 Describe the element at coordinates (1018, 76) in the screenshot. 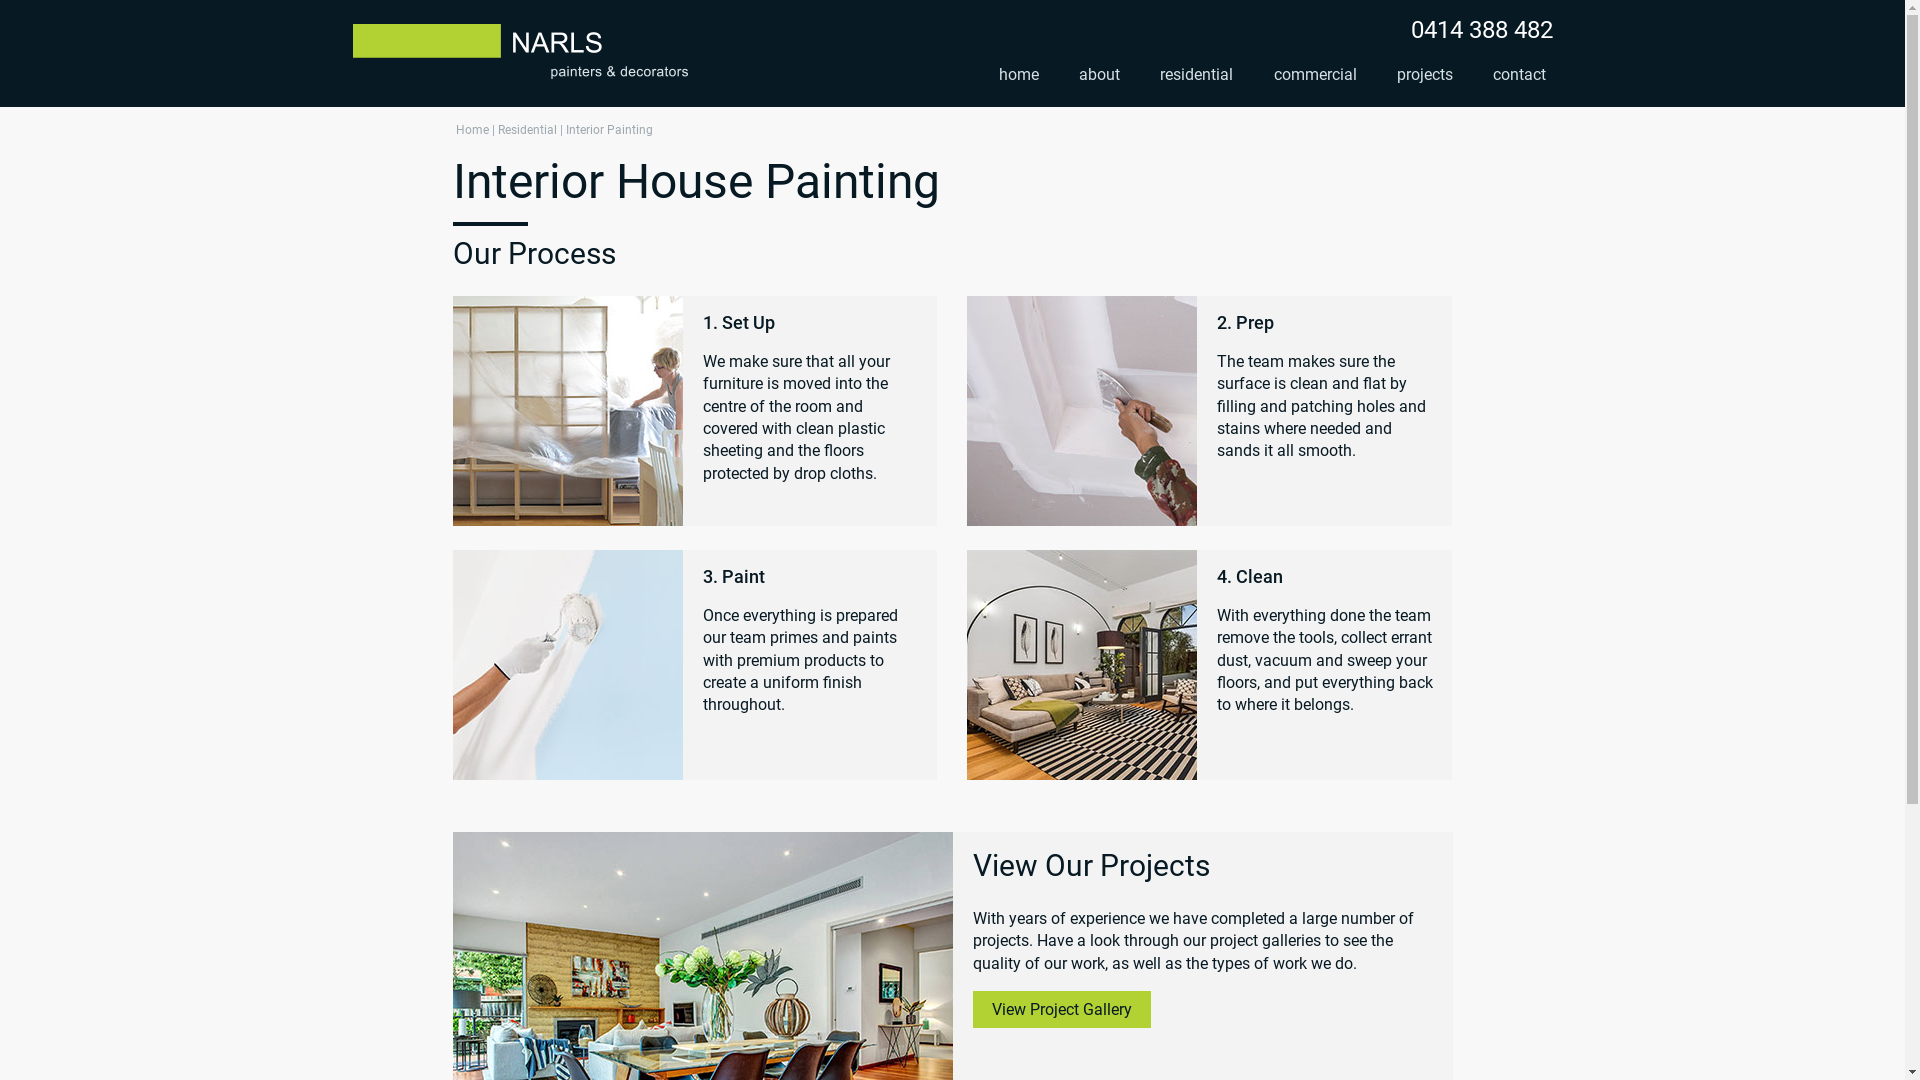

I see `home` at that location.